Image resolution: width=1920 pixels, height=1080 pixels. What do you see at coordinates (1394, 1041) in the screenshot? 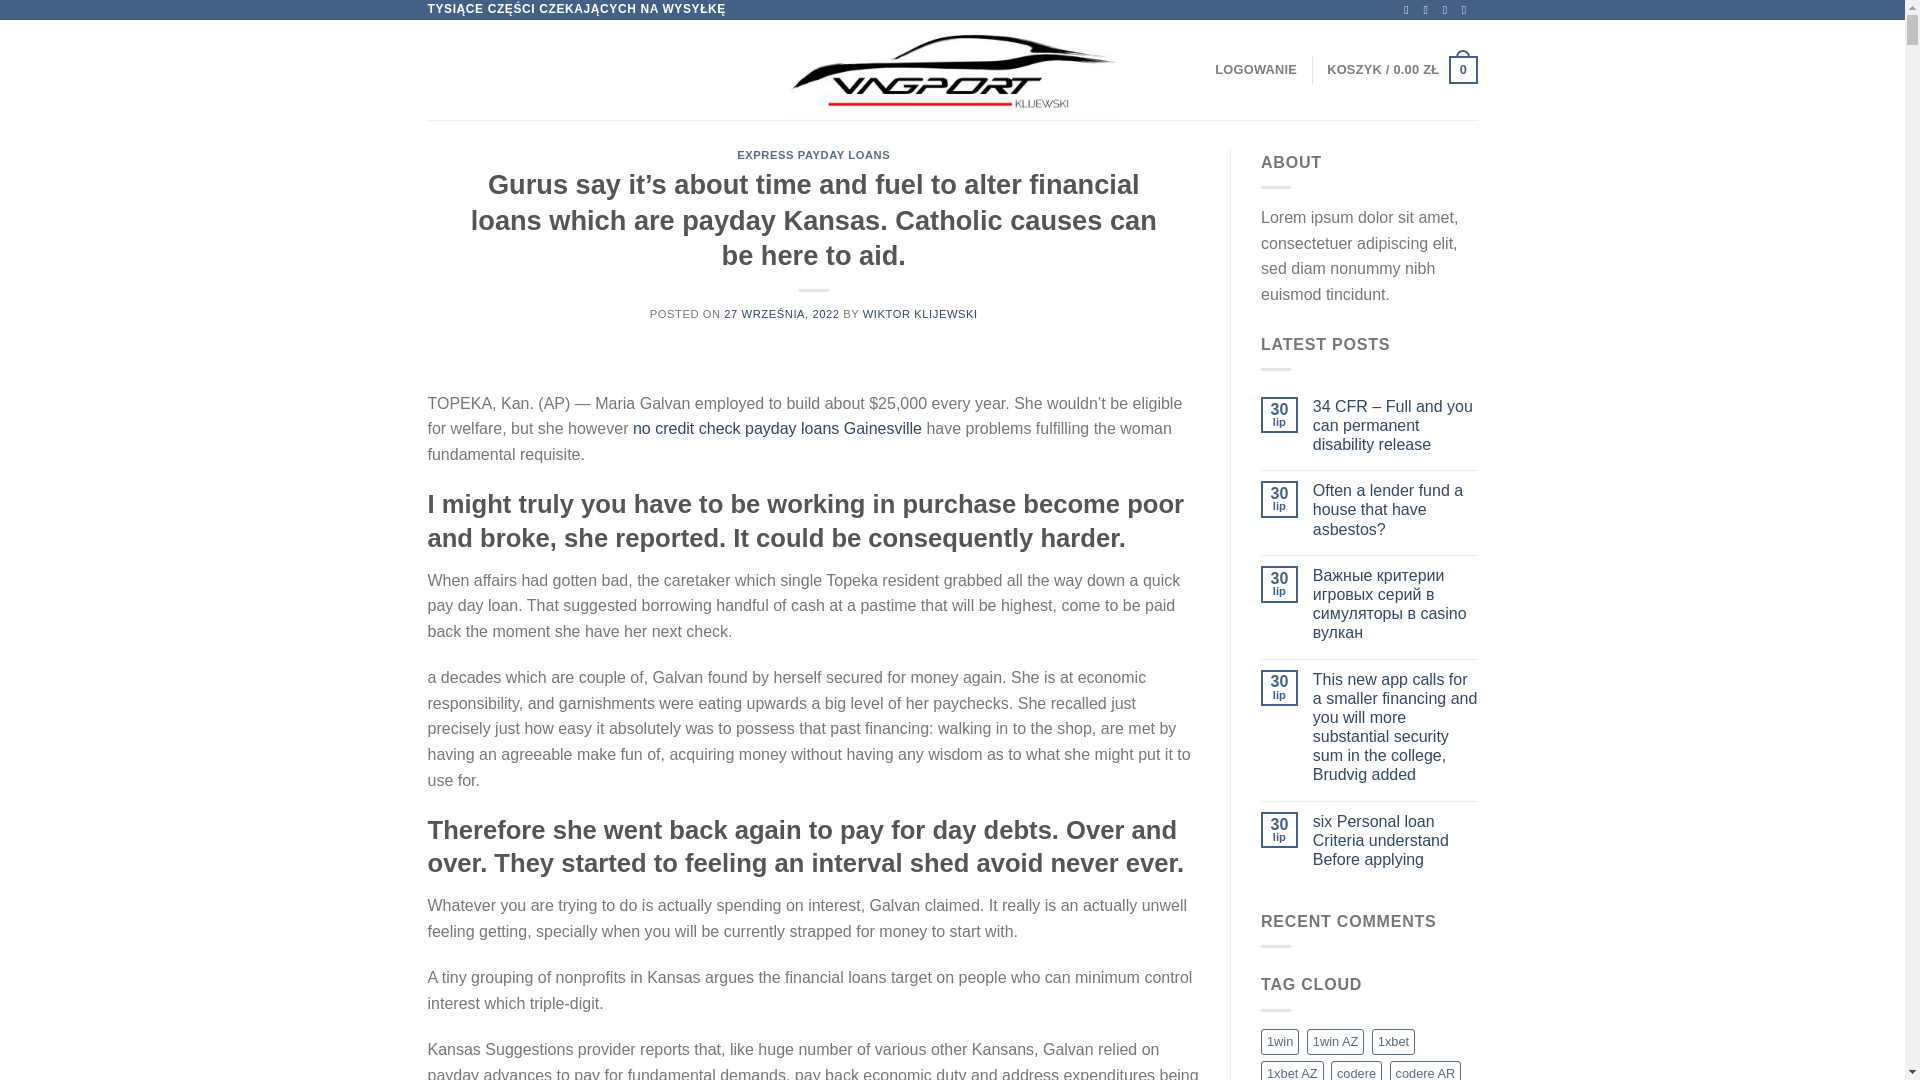
I see `1xbet` at bounding box center [1394, 1041].